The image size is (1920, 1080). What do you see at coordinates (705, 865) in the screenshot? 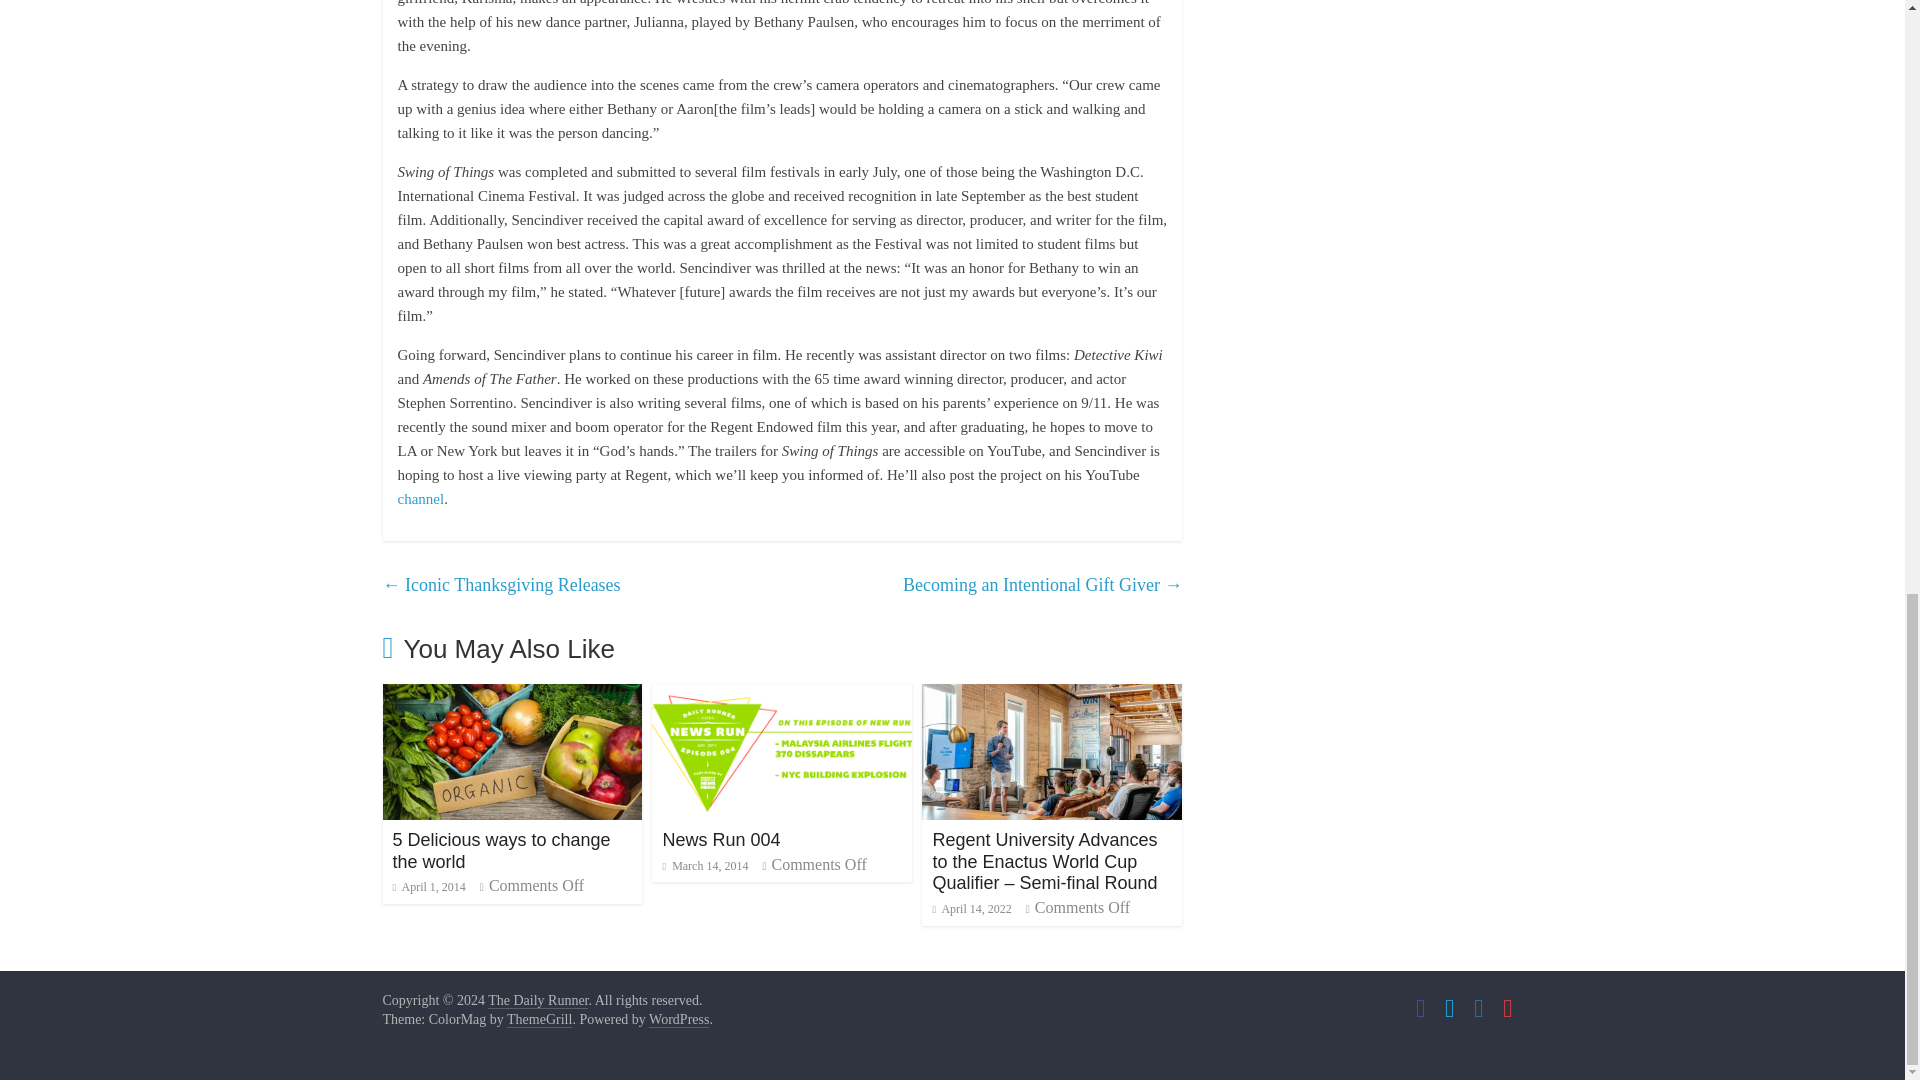
I see `March 14, 2014` at bounding box center [705, 865].